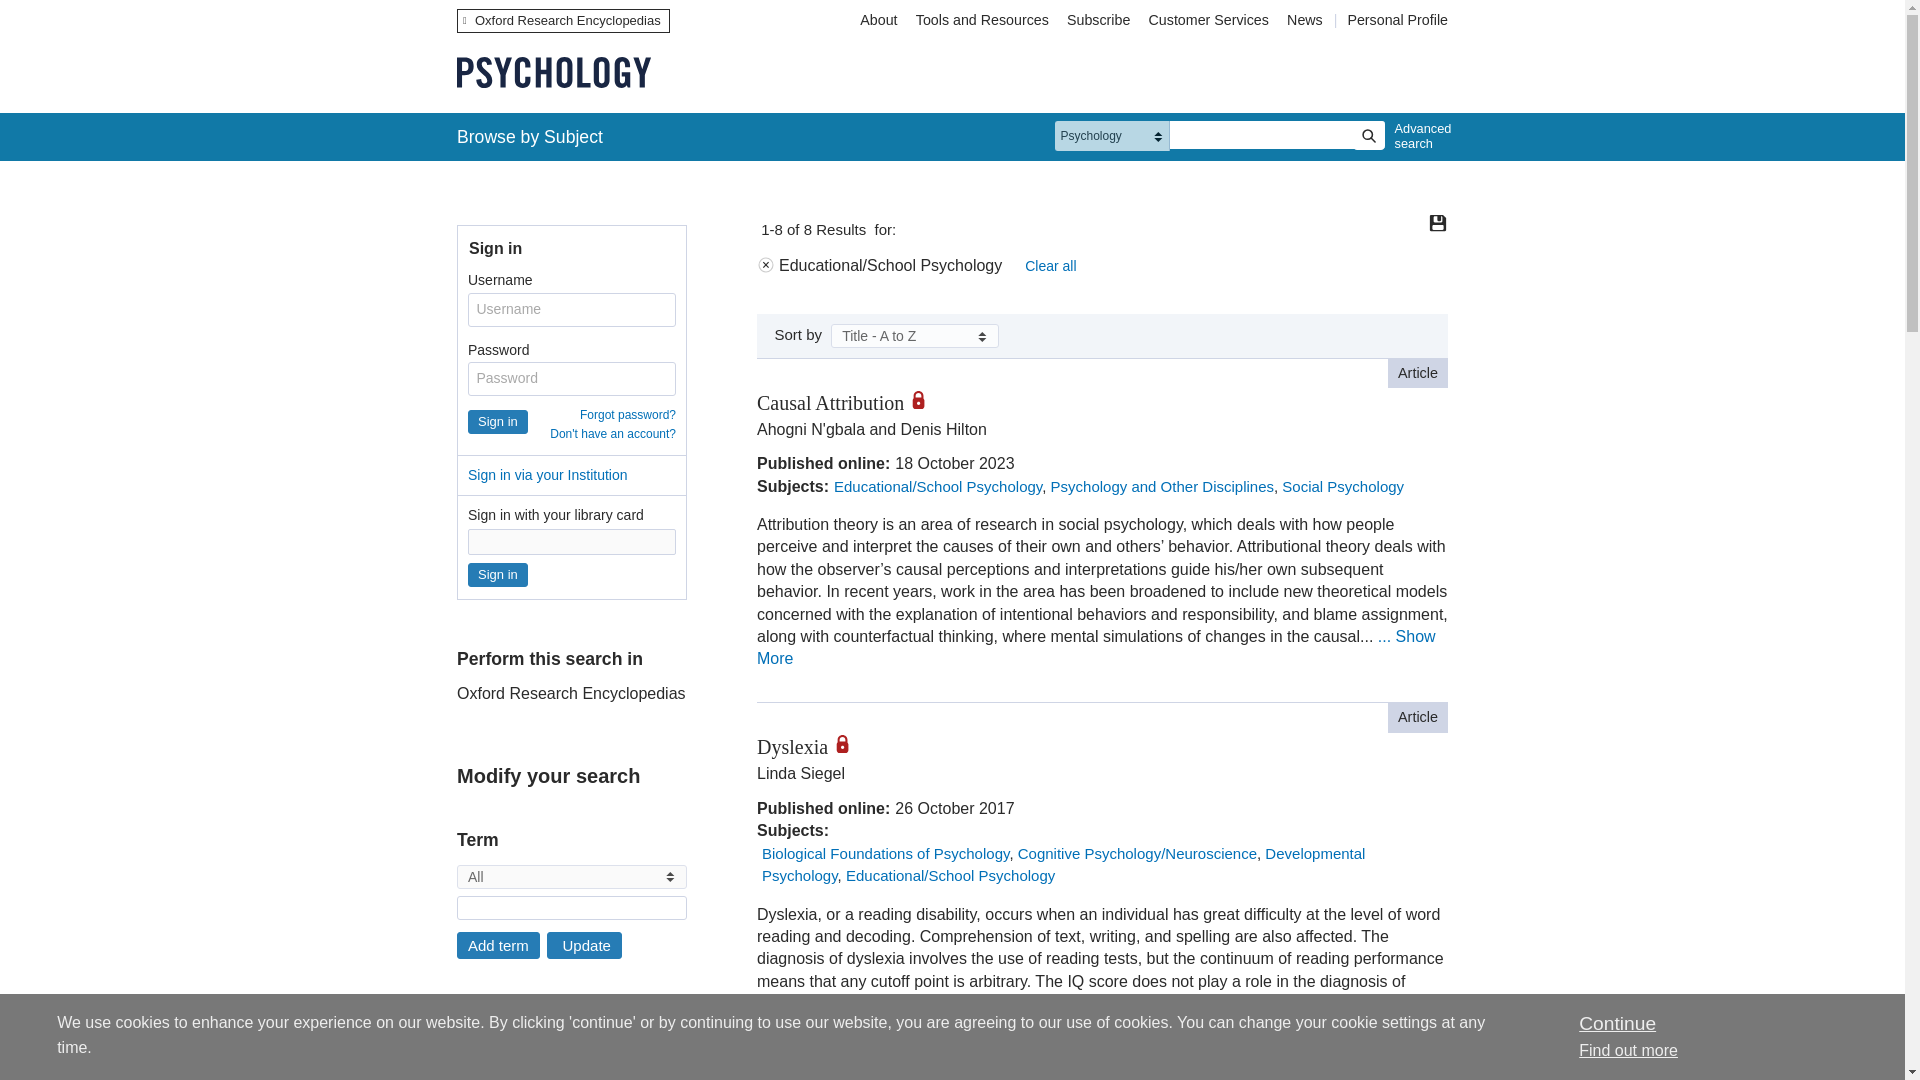 This screenshot has height=1080, width=1920. What do you see at coordinates (1397, 20) in the screenshot?
I see `Personal Profile` at bounding box center [1397, 20].